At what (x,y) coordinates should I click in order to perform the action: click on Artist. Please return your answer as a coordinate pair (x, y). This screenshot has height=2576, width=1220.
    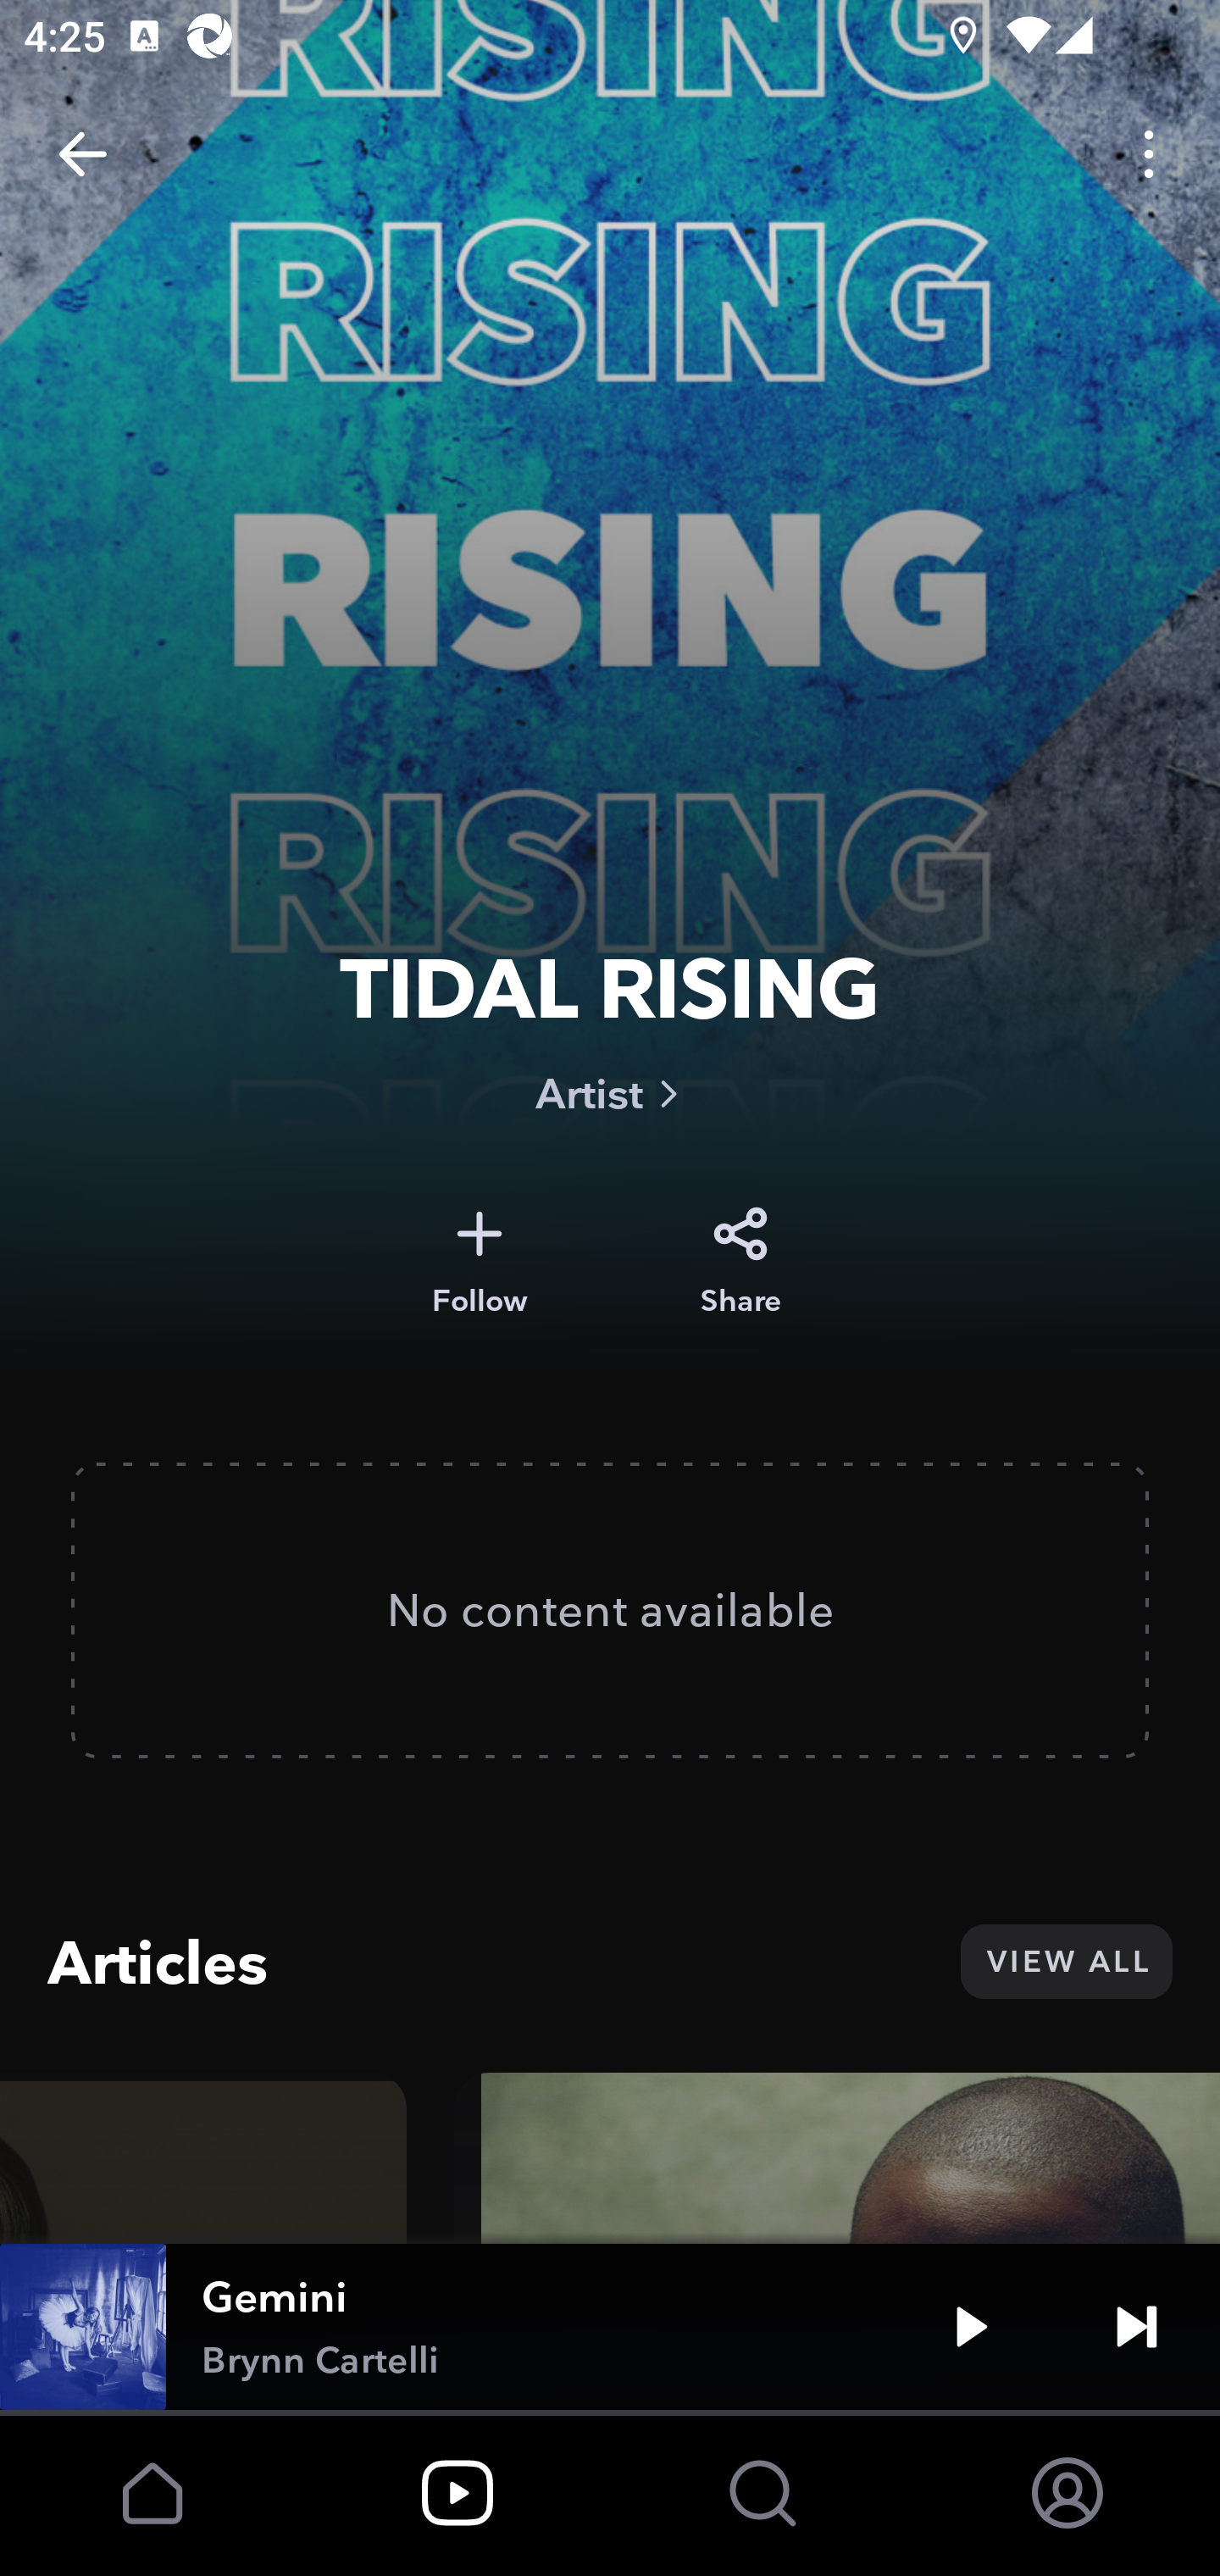
    Looking at the image, I should click on (610, 1093).